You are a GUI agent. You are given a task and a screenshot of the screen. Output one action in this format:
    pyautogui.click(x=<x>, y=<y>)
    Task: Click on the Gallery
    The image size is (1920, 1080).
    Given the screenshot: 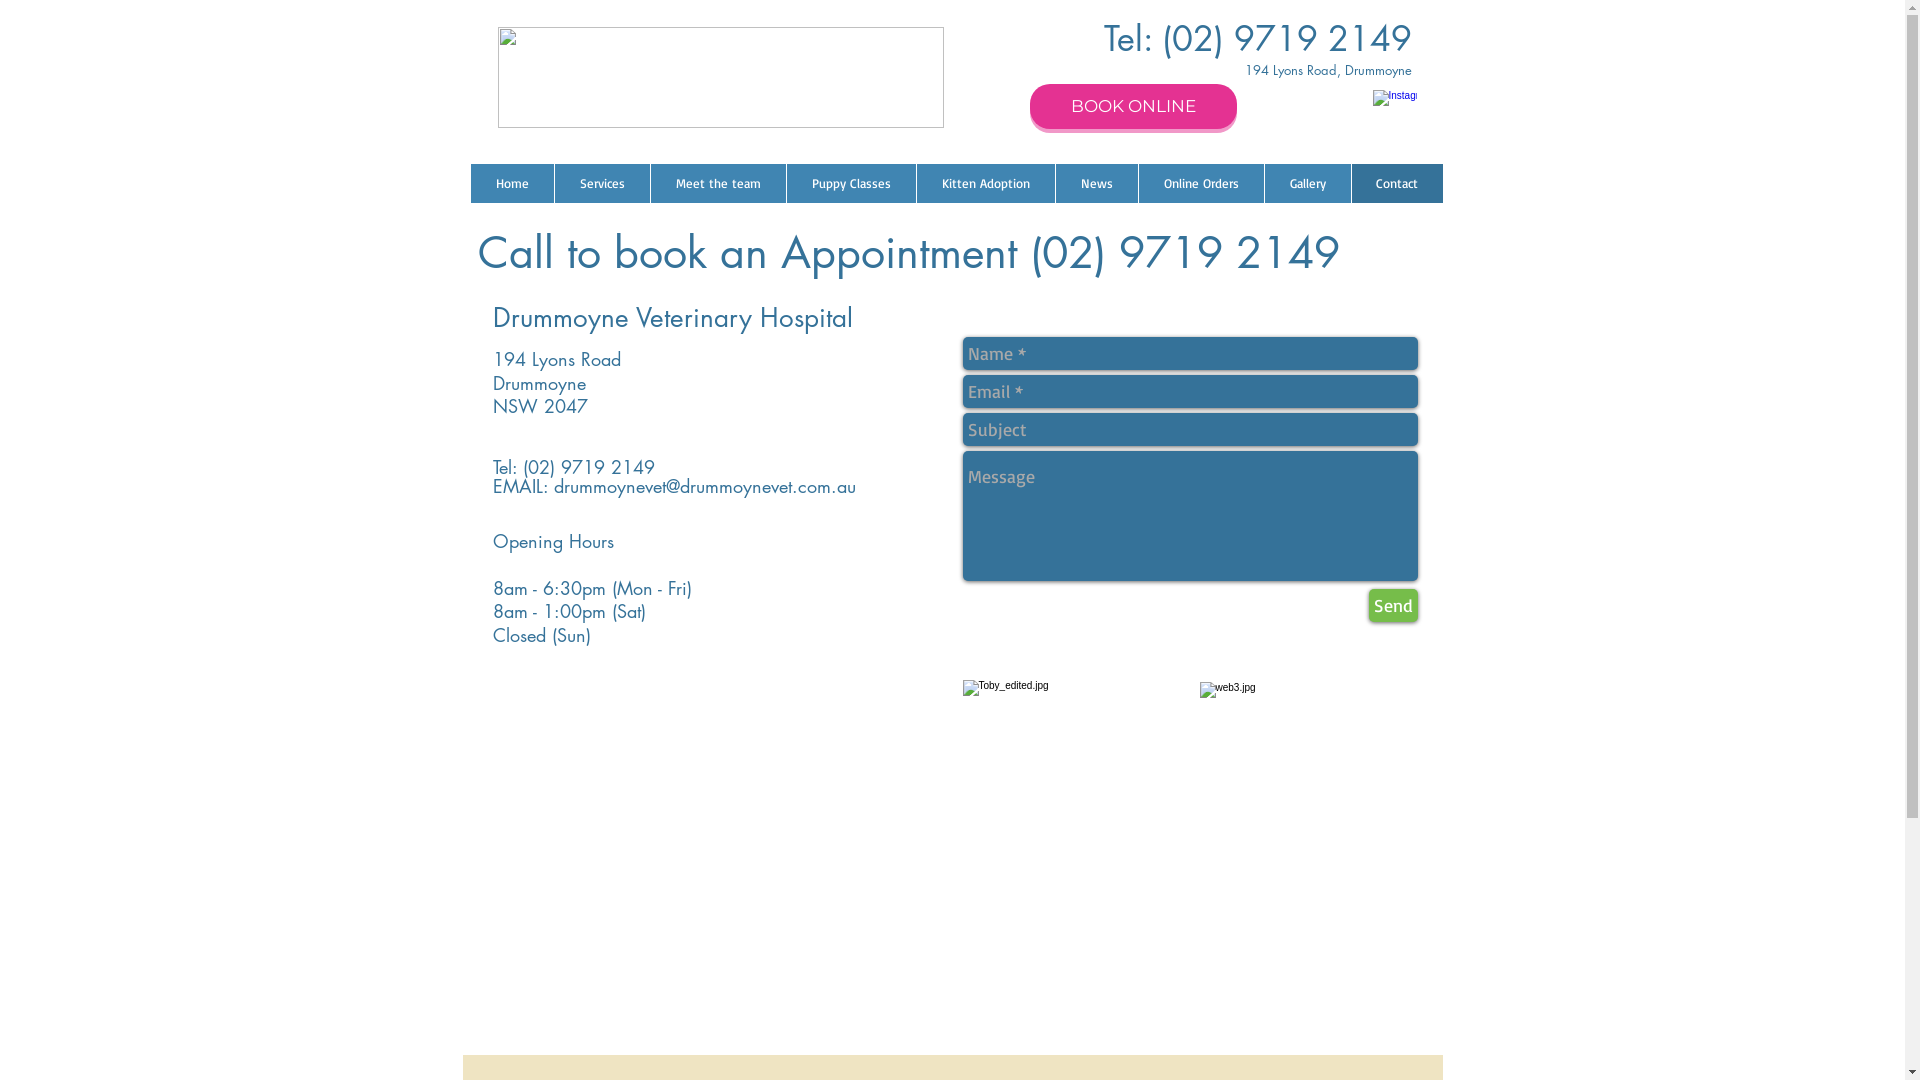 What is the action you would take?
    pyautogui.click(x=1308, y=184)
    